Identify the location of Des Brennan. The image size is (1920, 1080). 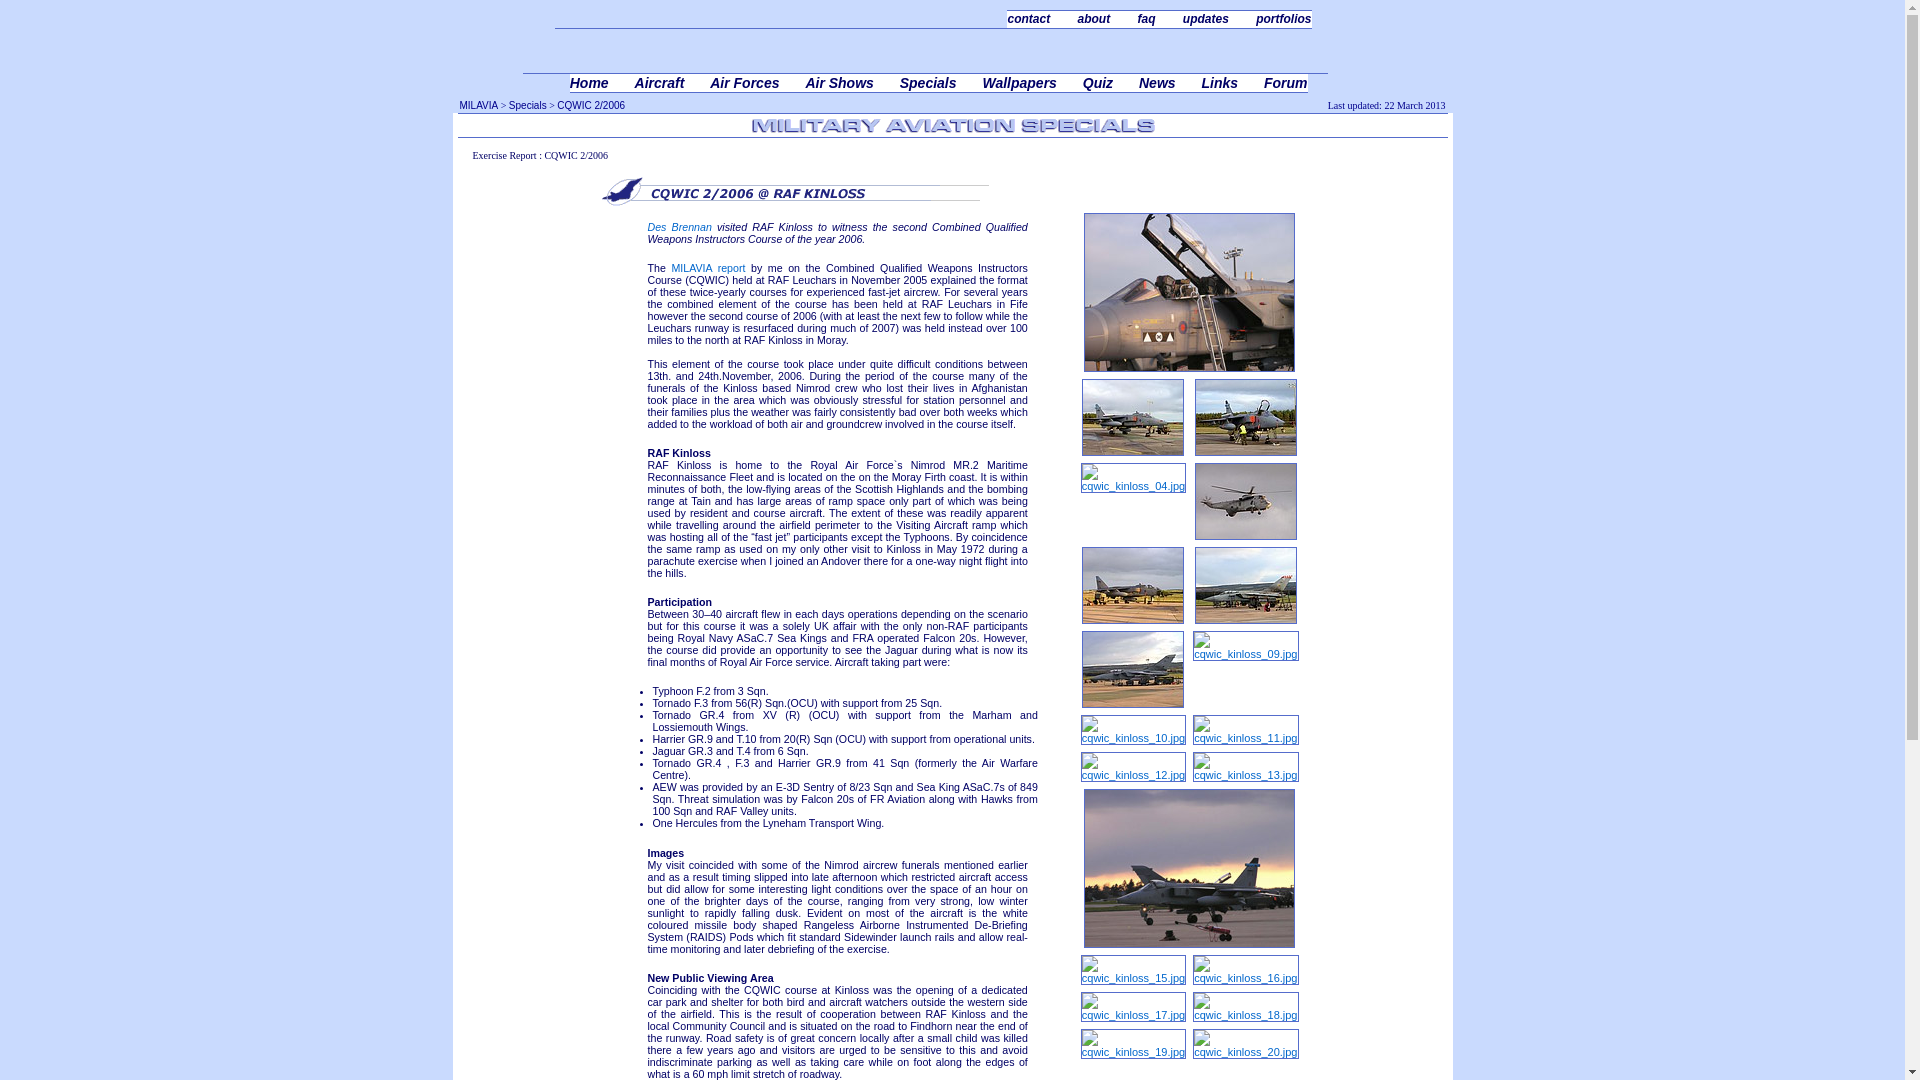
(680, 227).